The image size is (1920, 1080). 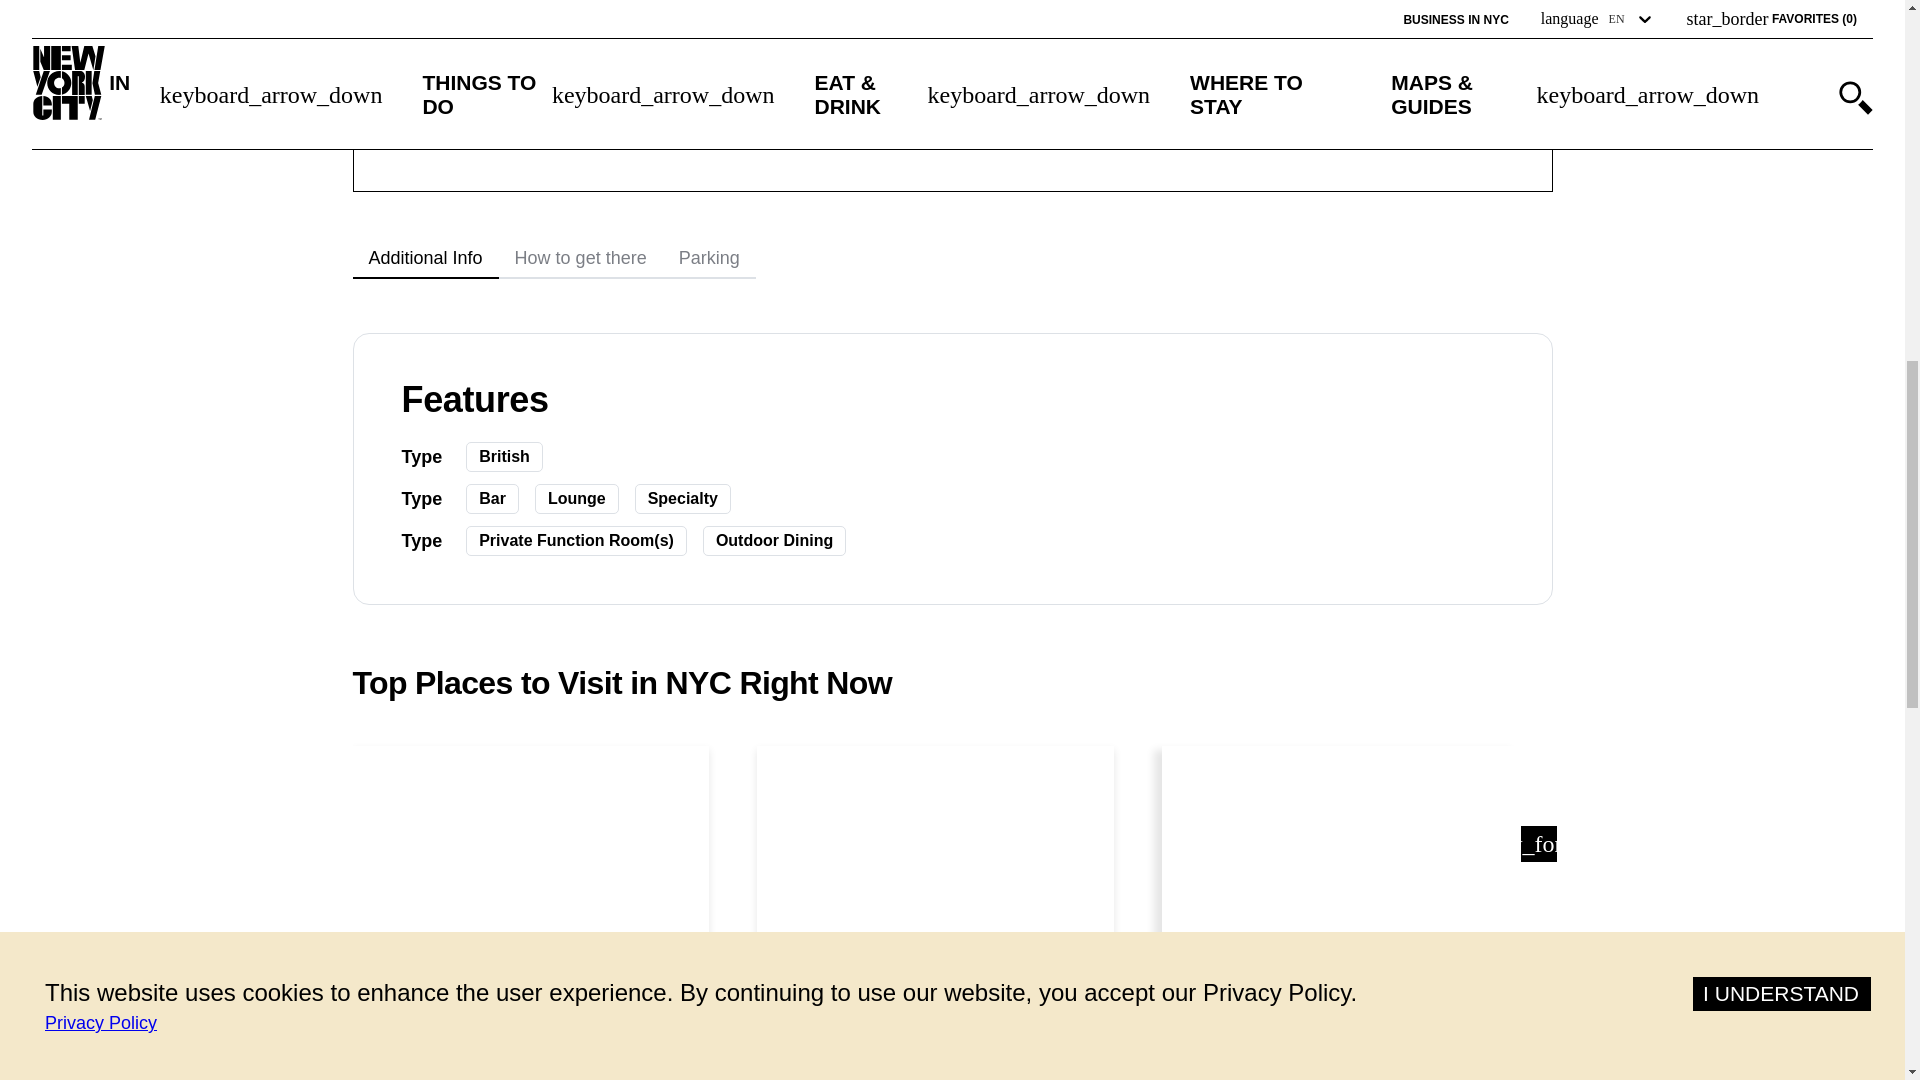 I want to click on Facebook, so click(x=1025, y=26).